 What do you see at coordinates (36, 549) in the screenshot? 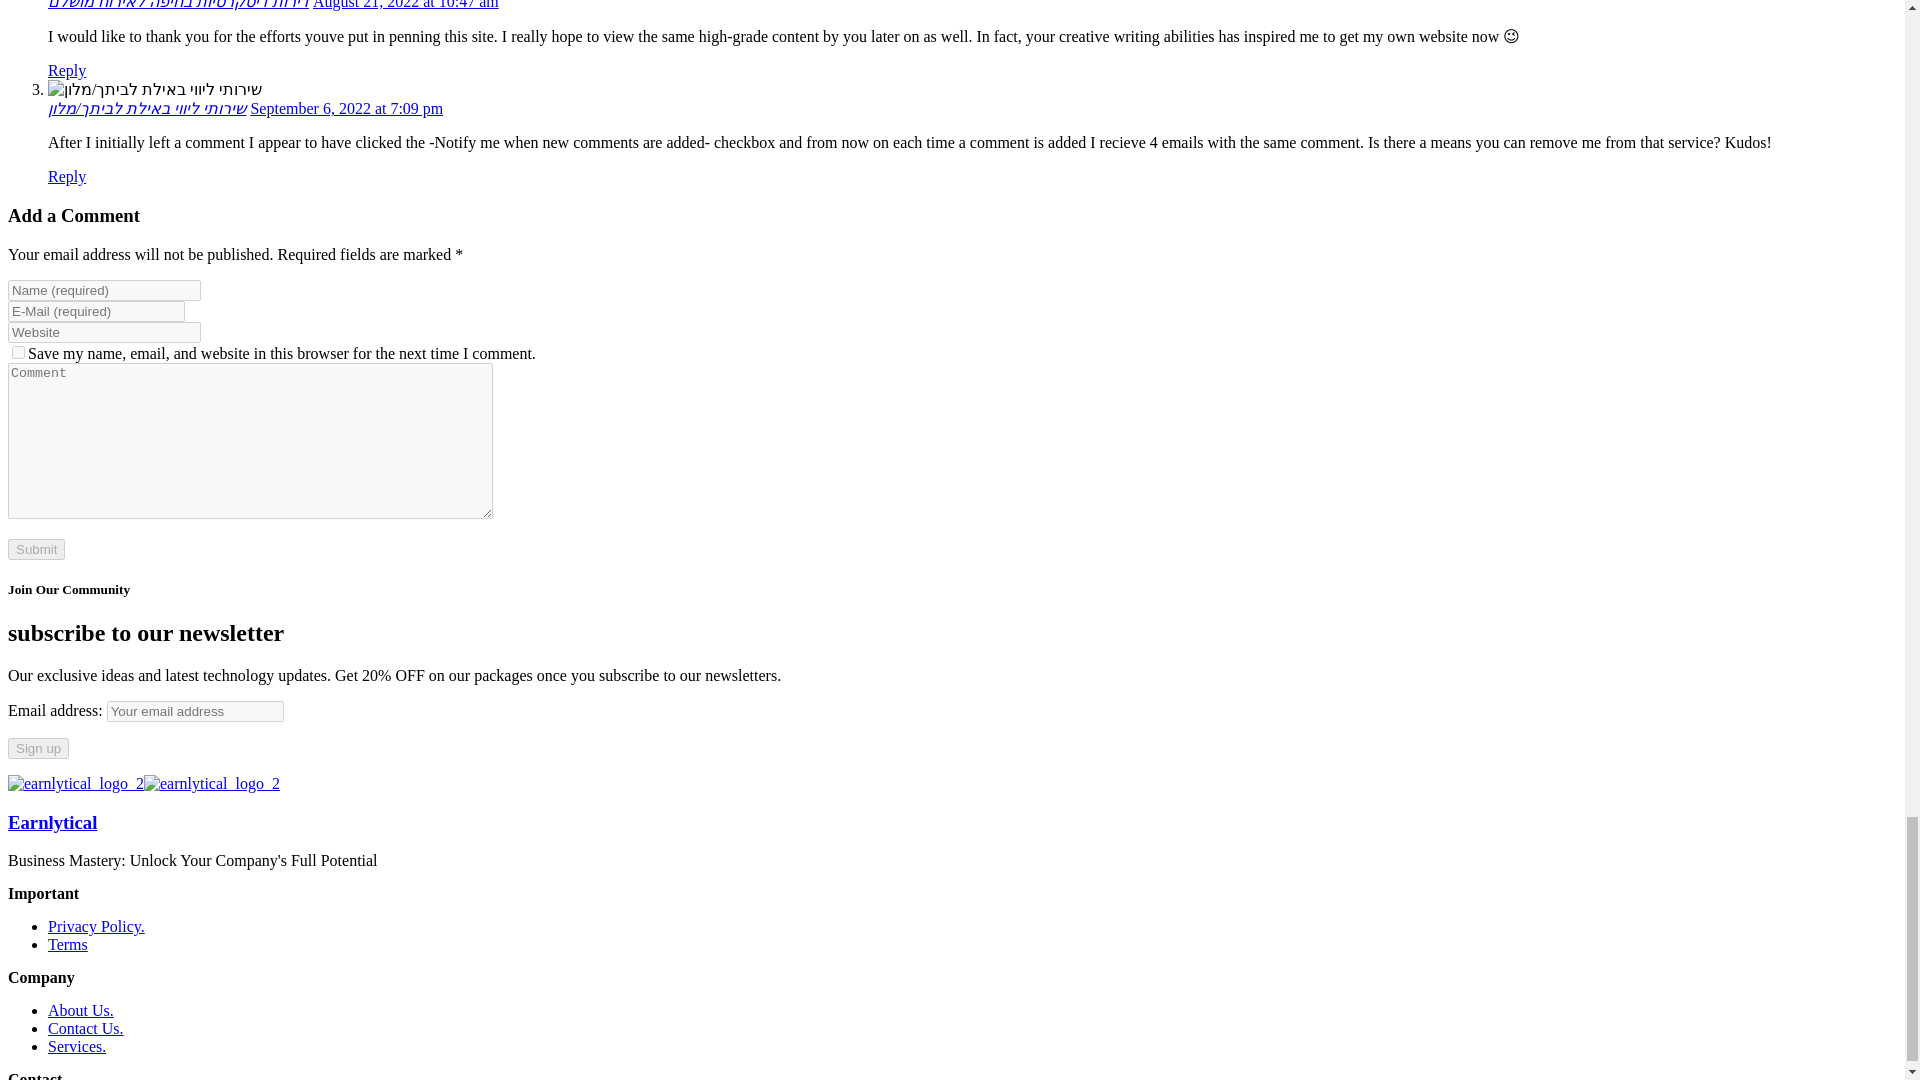
I see `Submit` at bounding box center [36, 549].